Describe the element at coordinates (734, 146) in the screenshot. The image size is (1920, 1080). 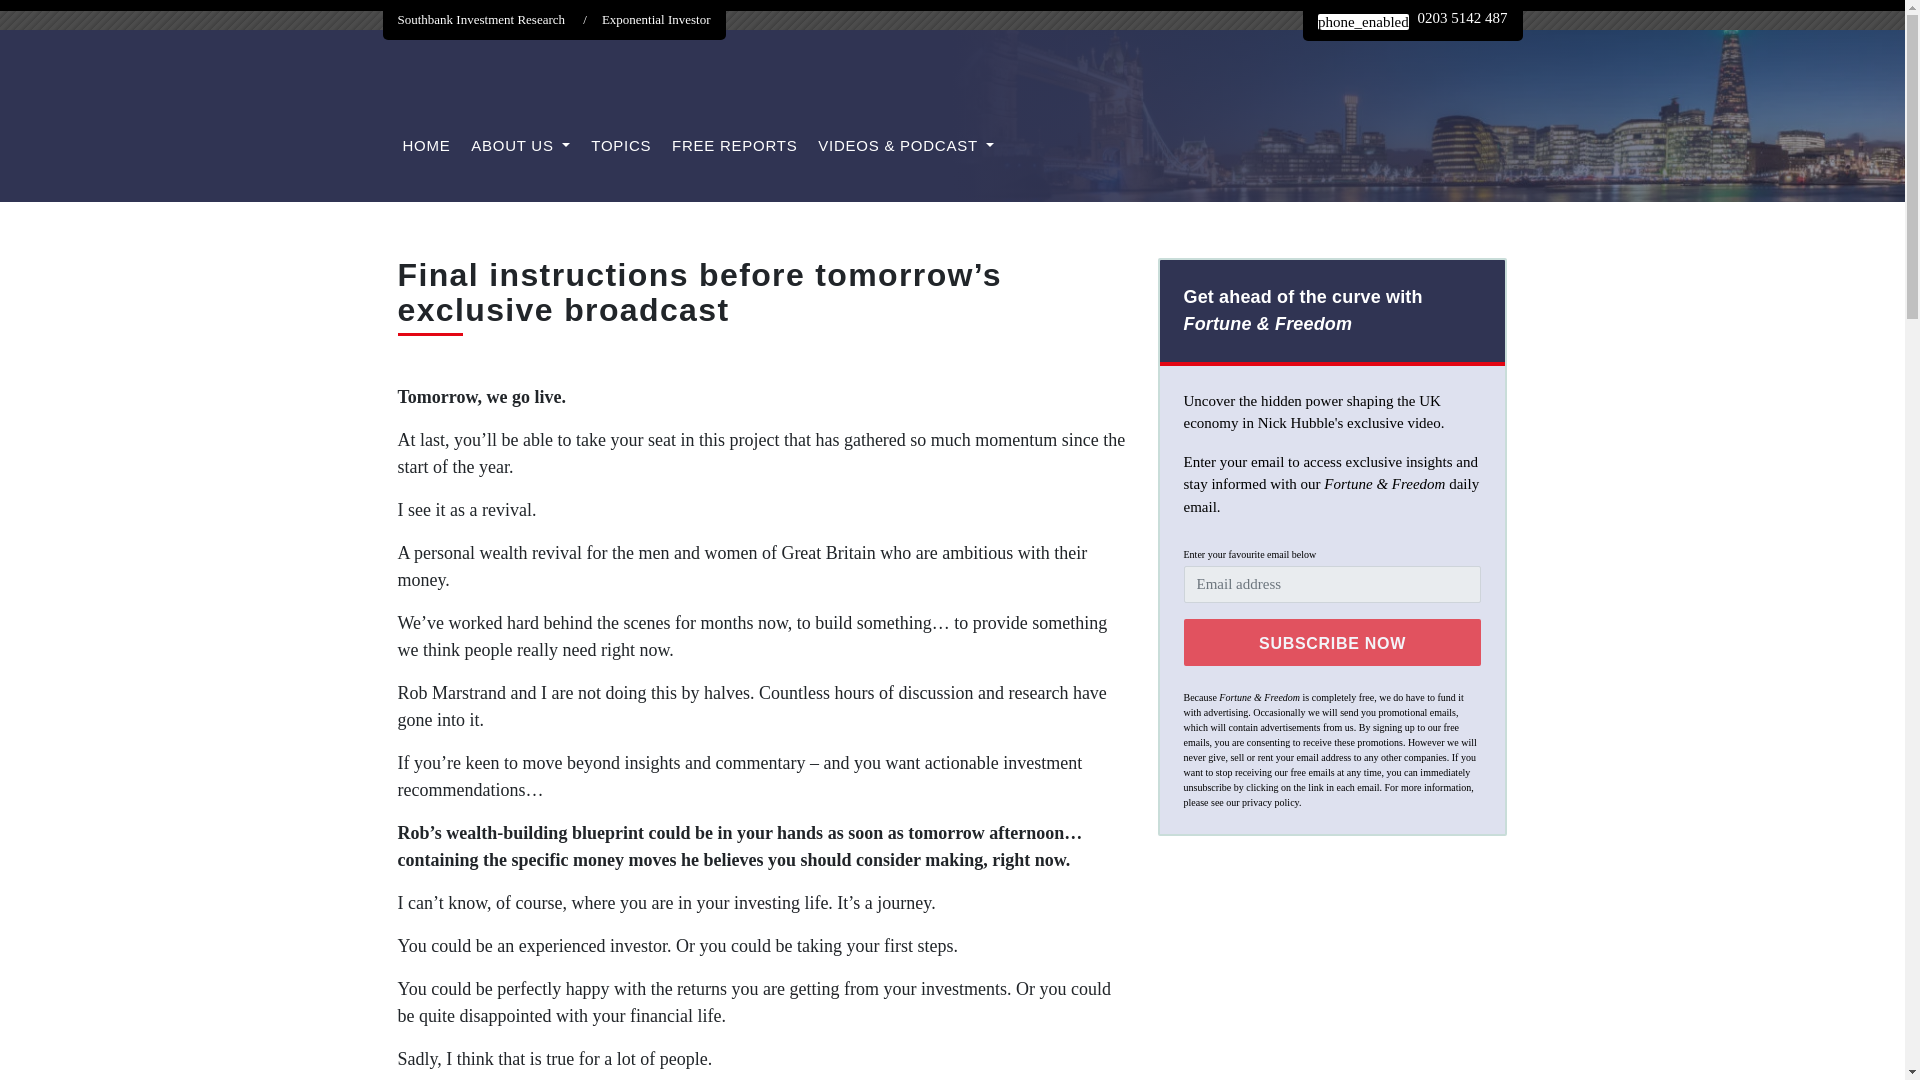
I see `FREE REPORTS` at that location.